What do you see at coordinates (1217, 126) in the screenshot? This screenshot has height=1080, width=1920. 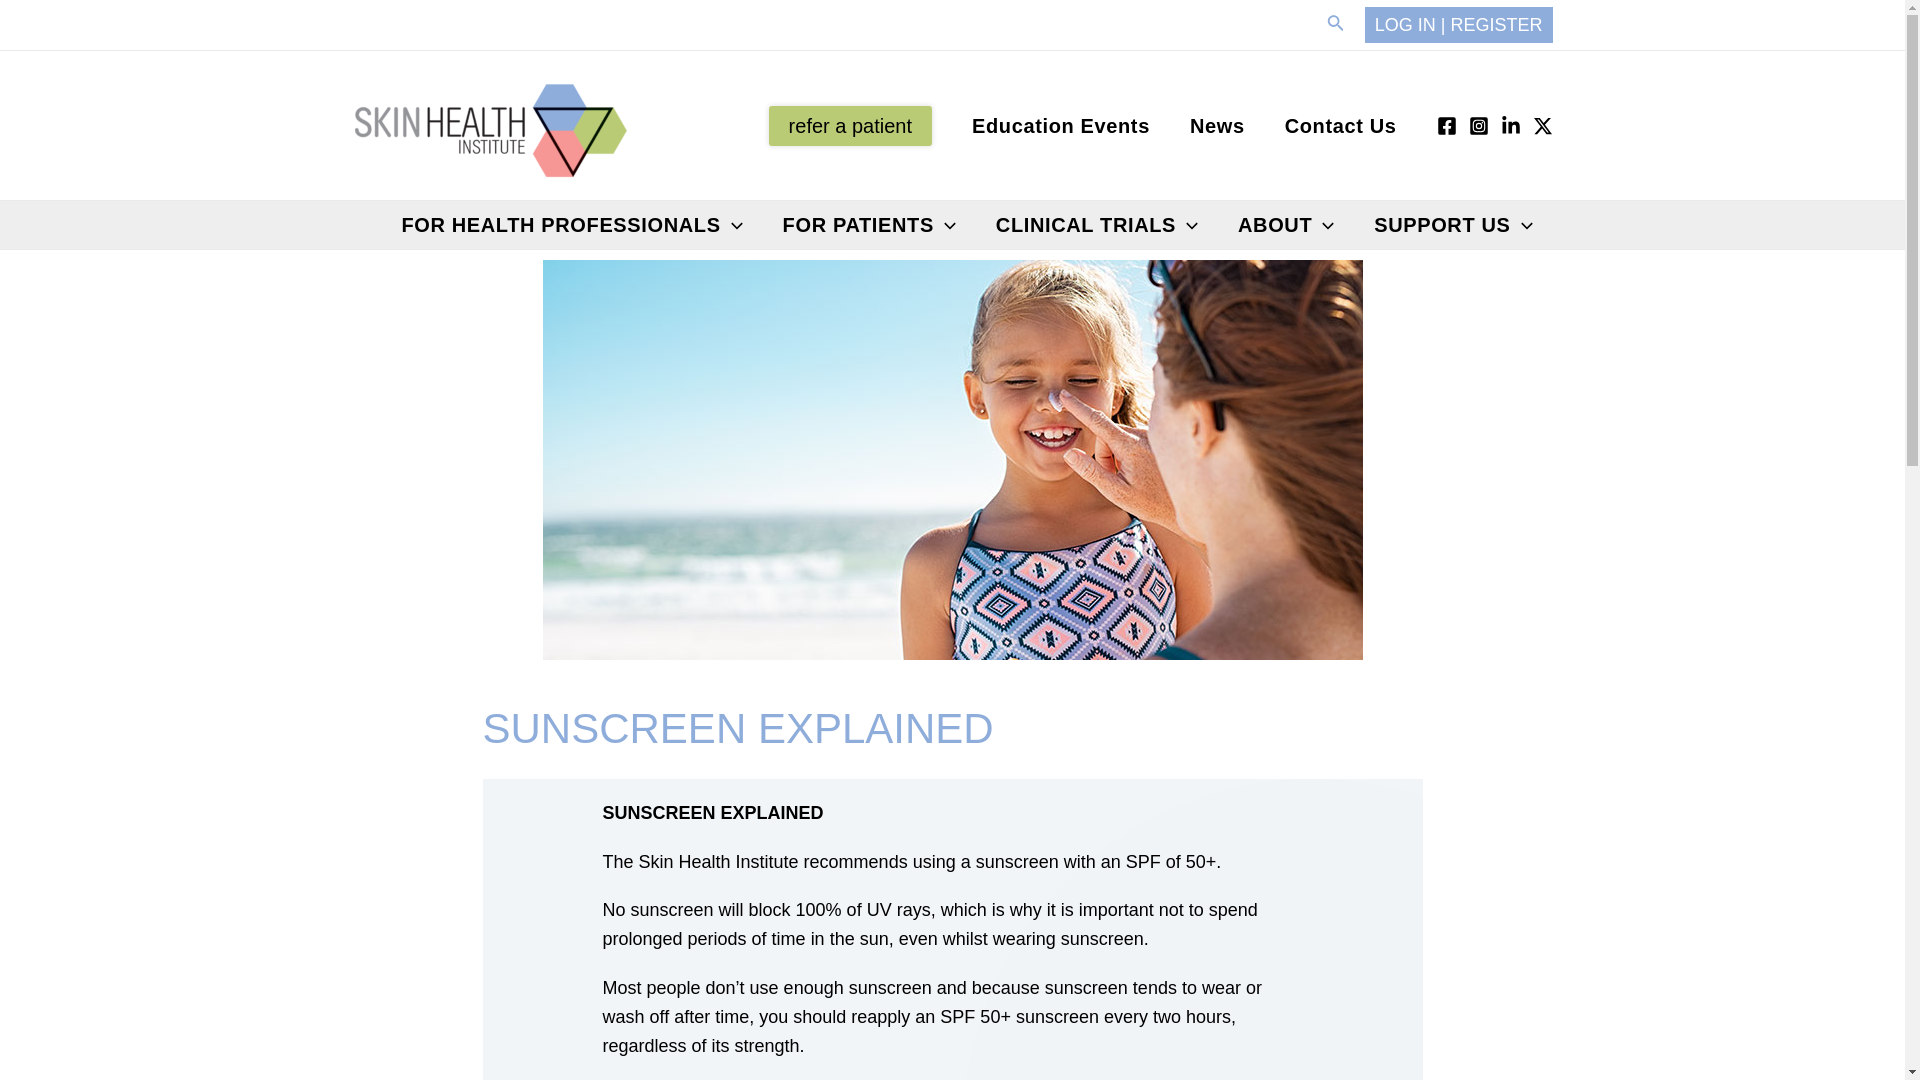 I see `News` at bounding box center [1217, 126].